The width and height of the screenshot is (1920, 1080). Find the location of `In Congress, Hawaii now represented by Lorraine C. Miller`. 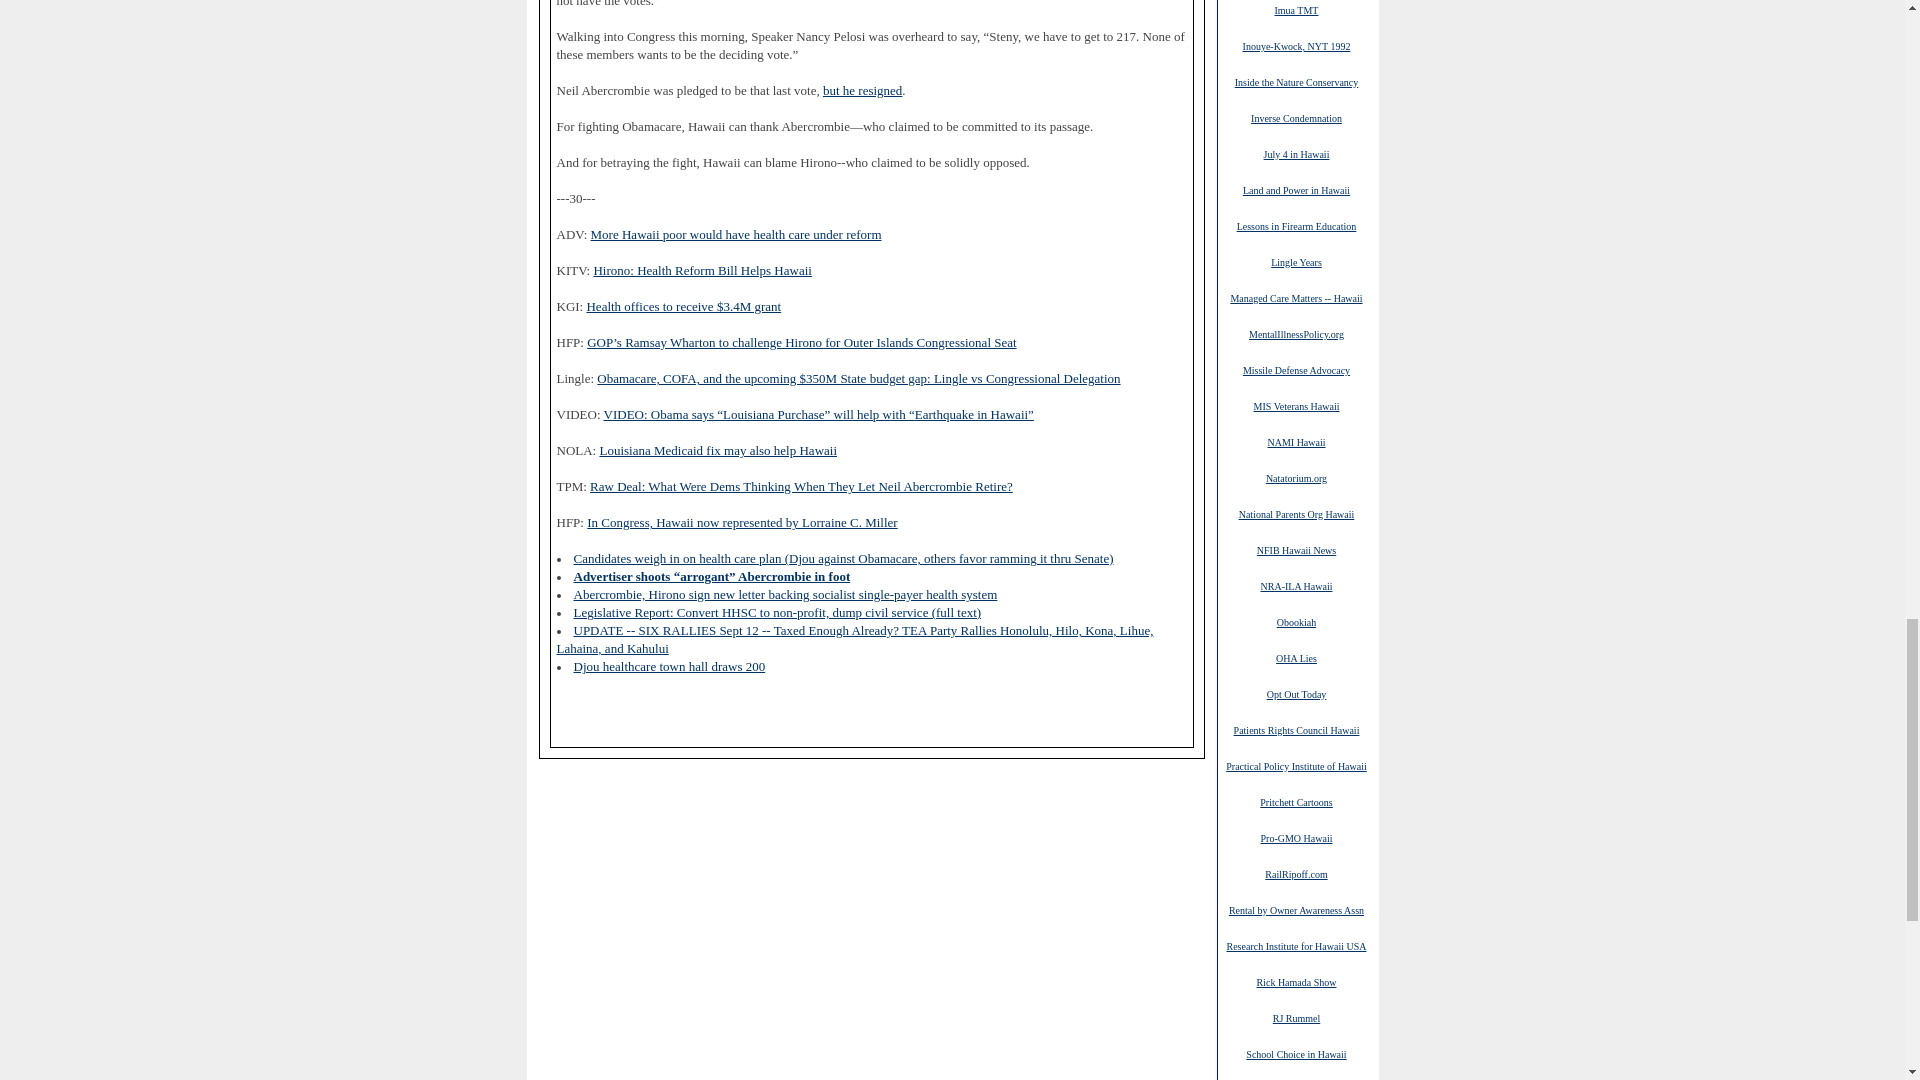

In Congress, Hawaii now represented by Lorraine C. Miller is located at coordinates (742, 523).